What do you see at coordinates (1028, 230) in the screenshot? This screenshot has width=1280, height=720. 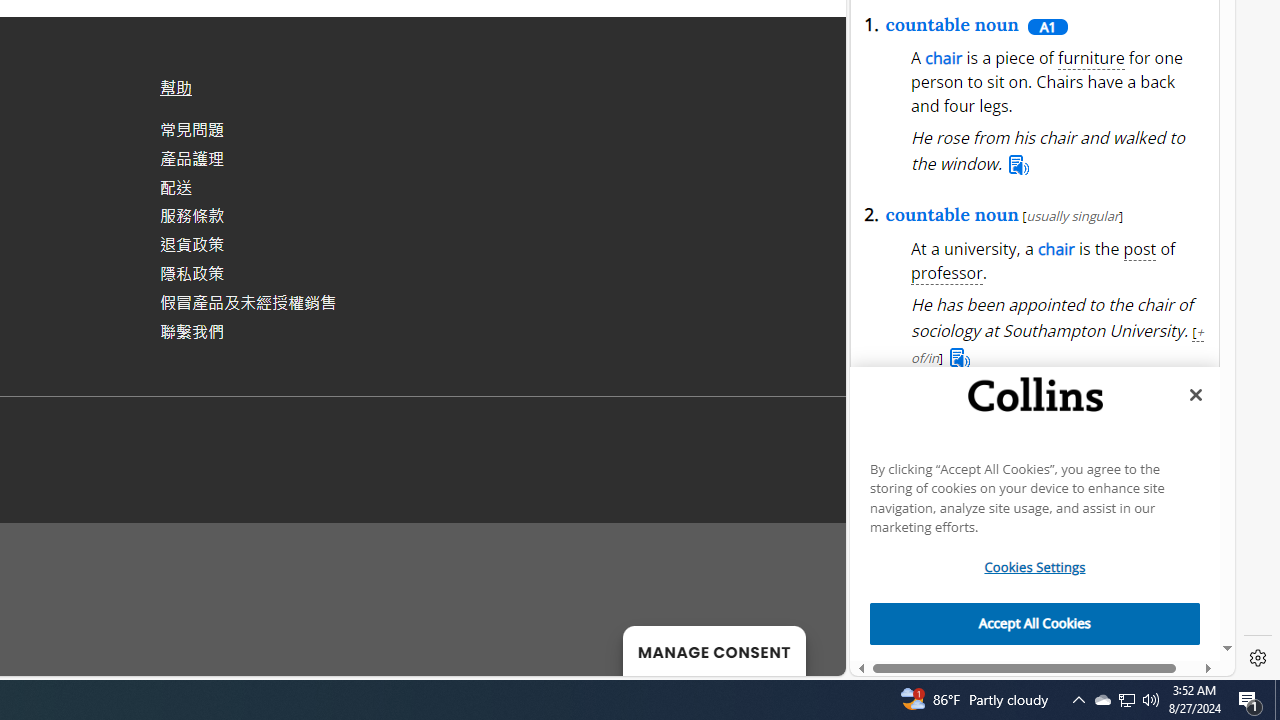 I see `Open` at bounding box center [1028, 230].